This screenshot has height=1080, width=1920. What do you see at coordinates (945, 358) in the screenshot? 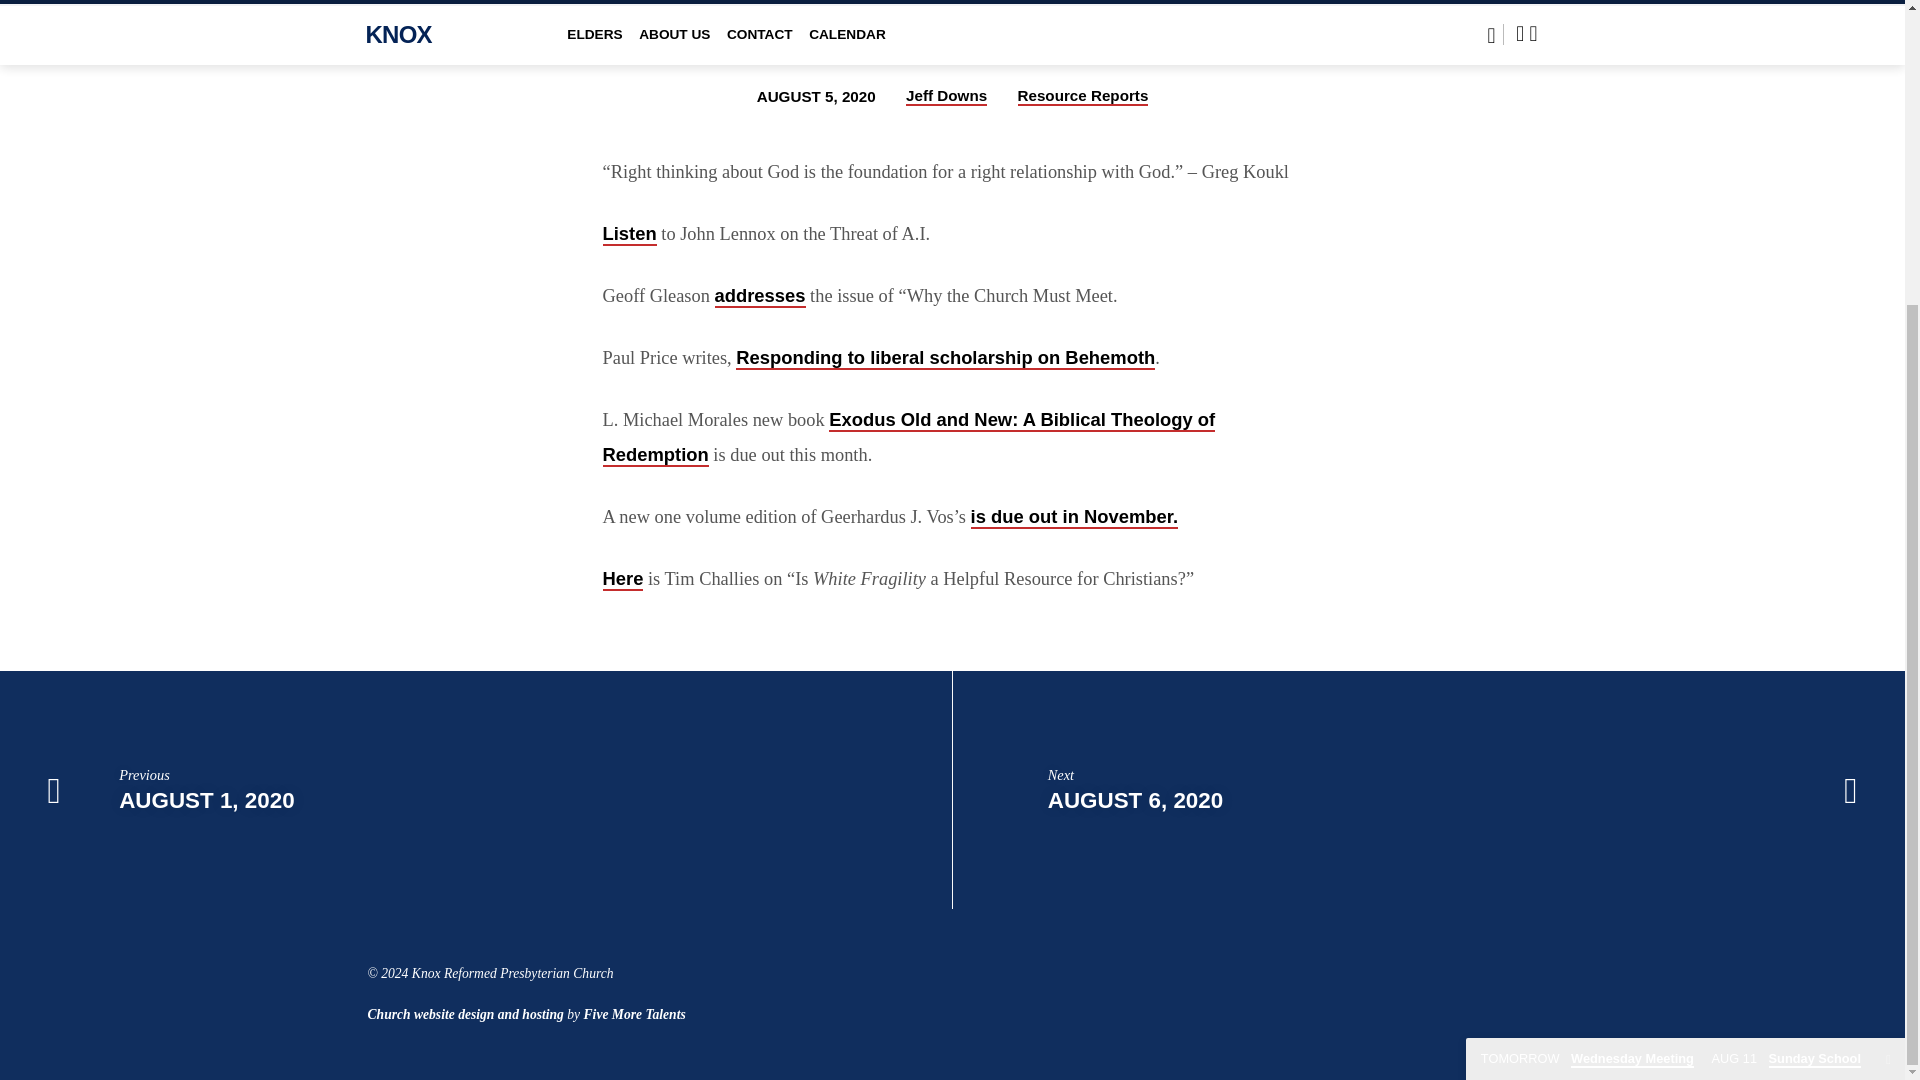
I see `Responding to liberal scholarship on Behemoth` at bounding box center [945, 358].